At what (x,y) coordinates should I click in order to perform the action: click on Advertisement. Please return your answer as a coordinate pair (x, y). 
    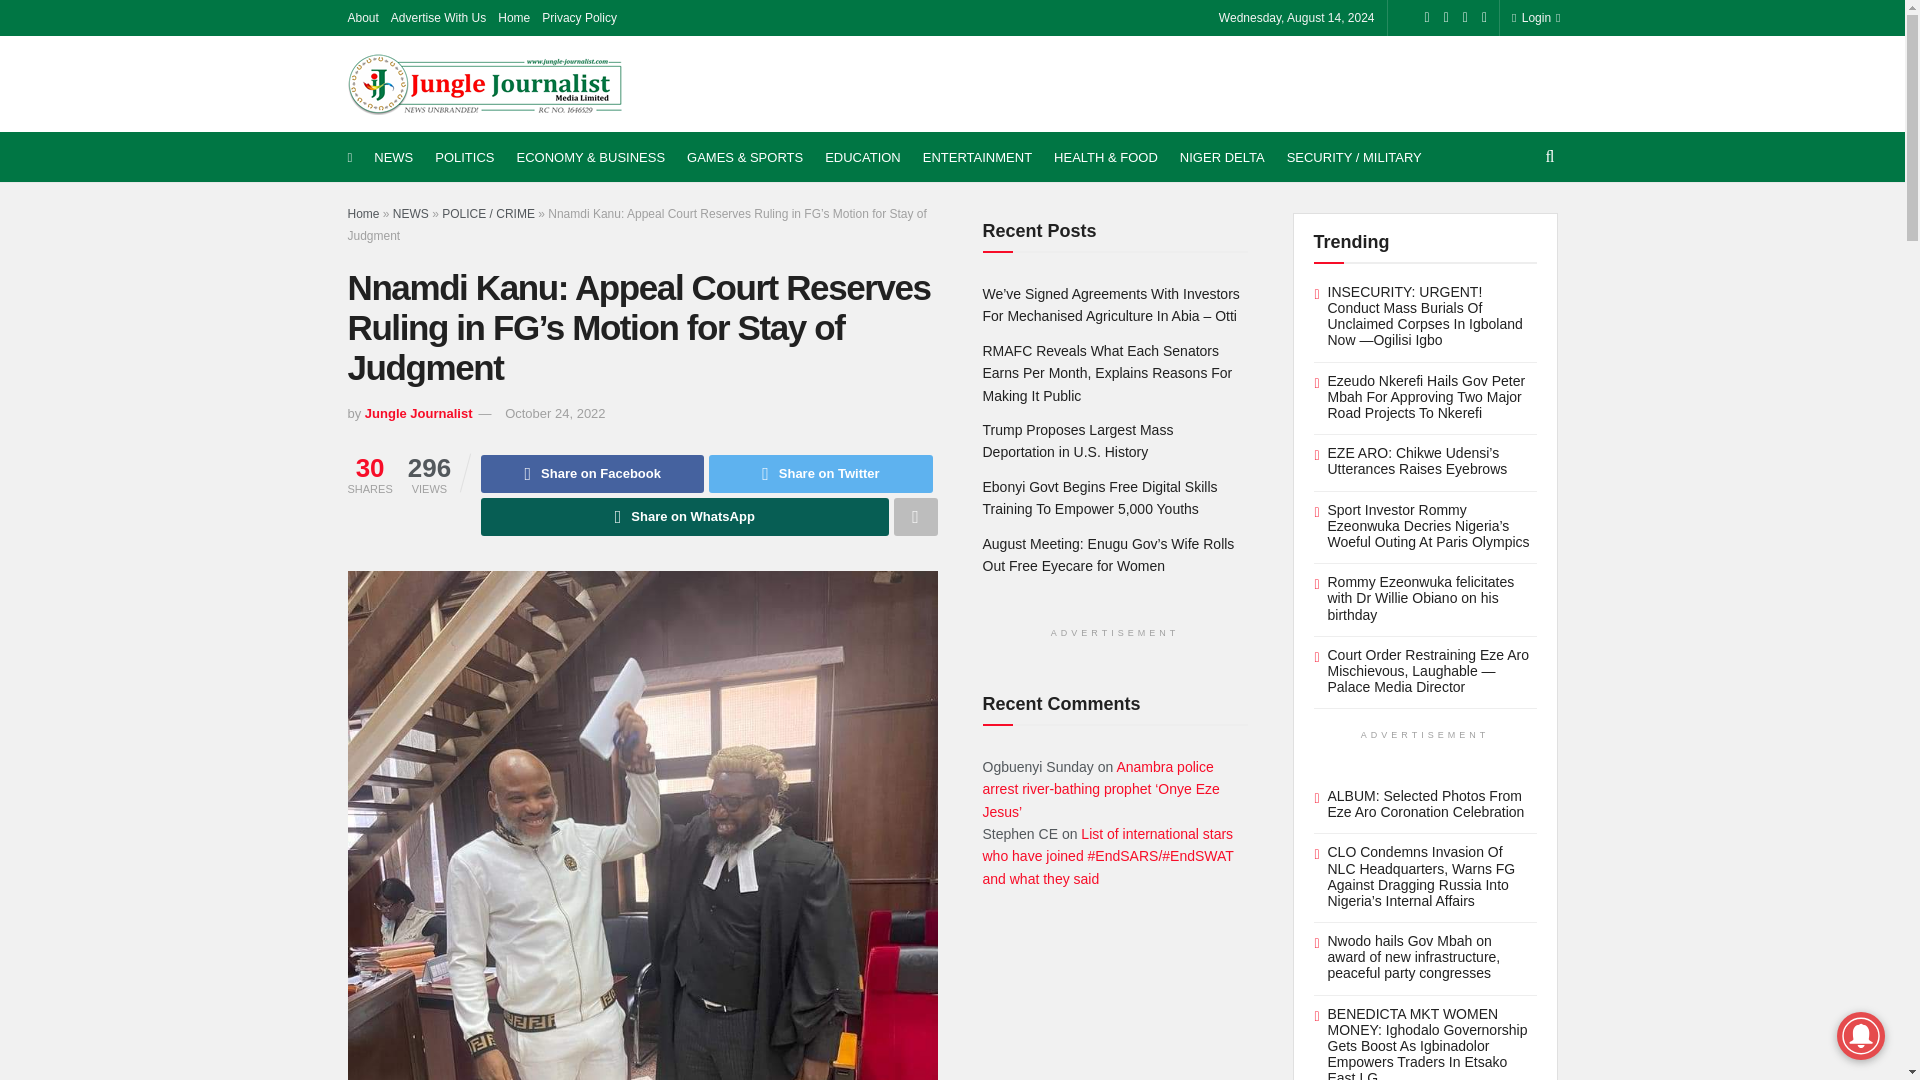
    Looking at the image, I should click on (1193, 80).